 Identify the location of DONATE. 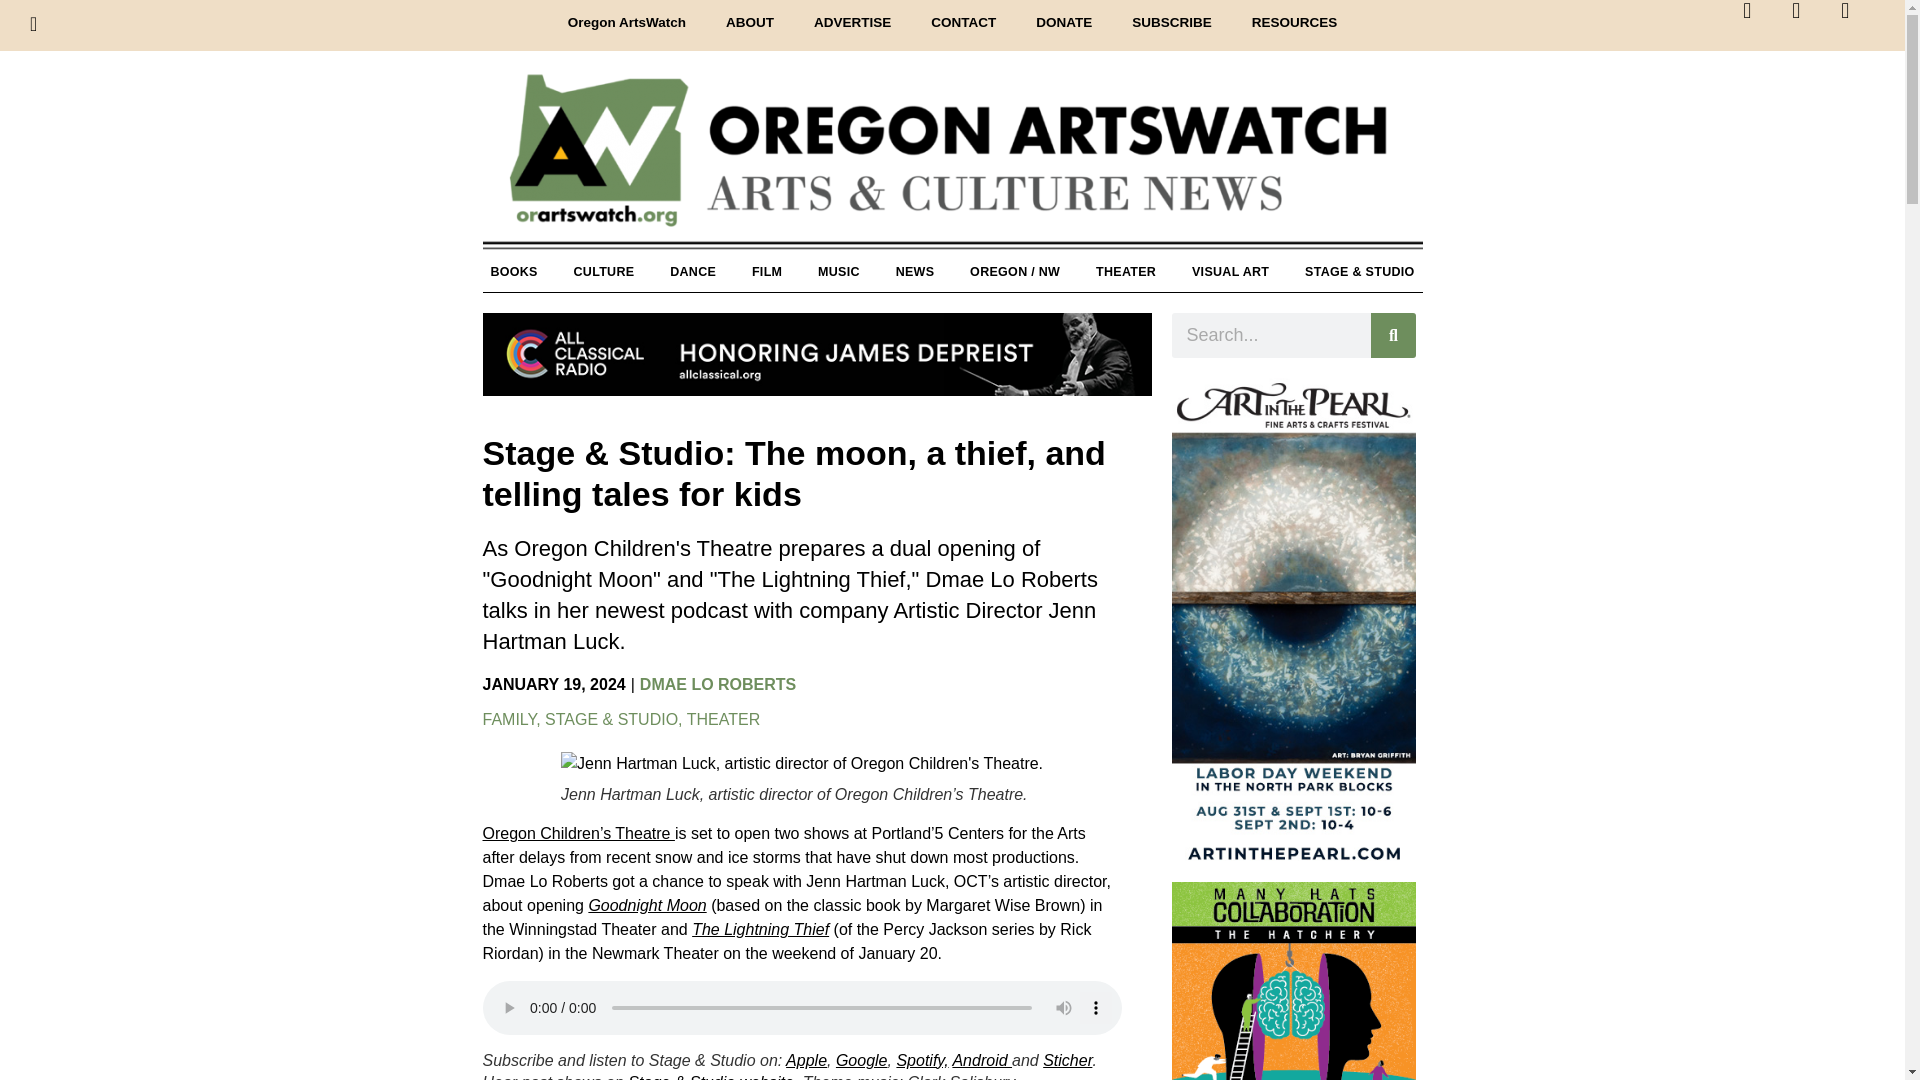
(1063, 23).